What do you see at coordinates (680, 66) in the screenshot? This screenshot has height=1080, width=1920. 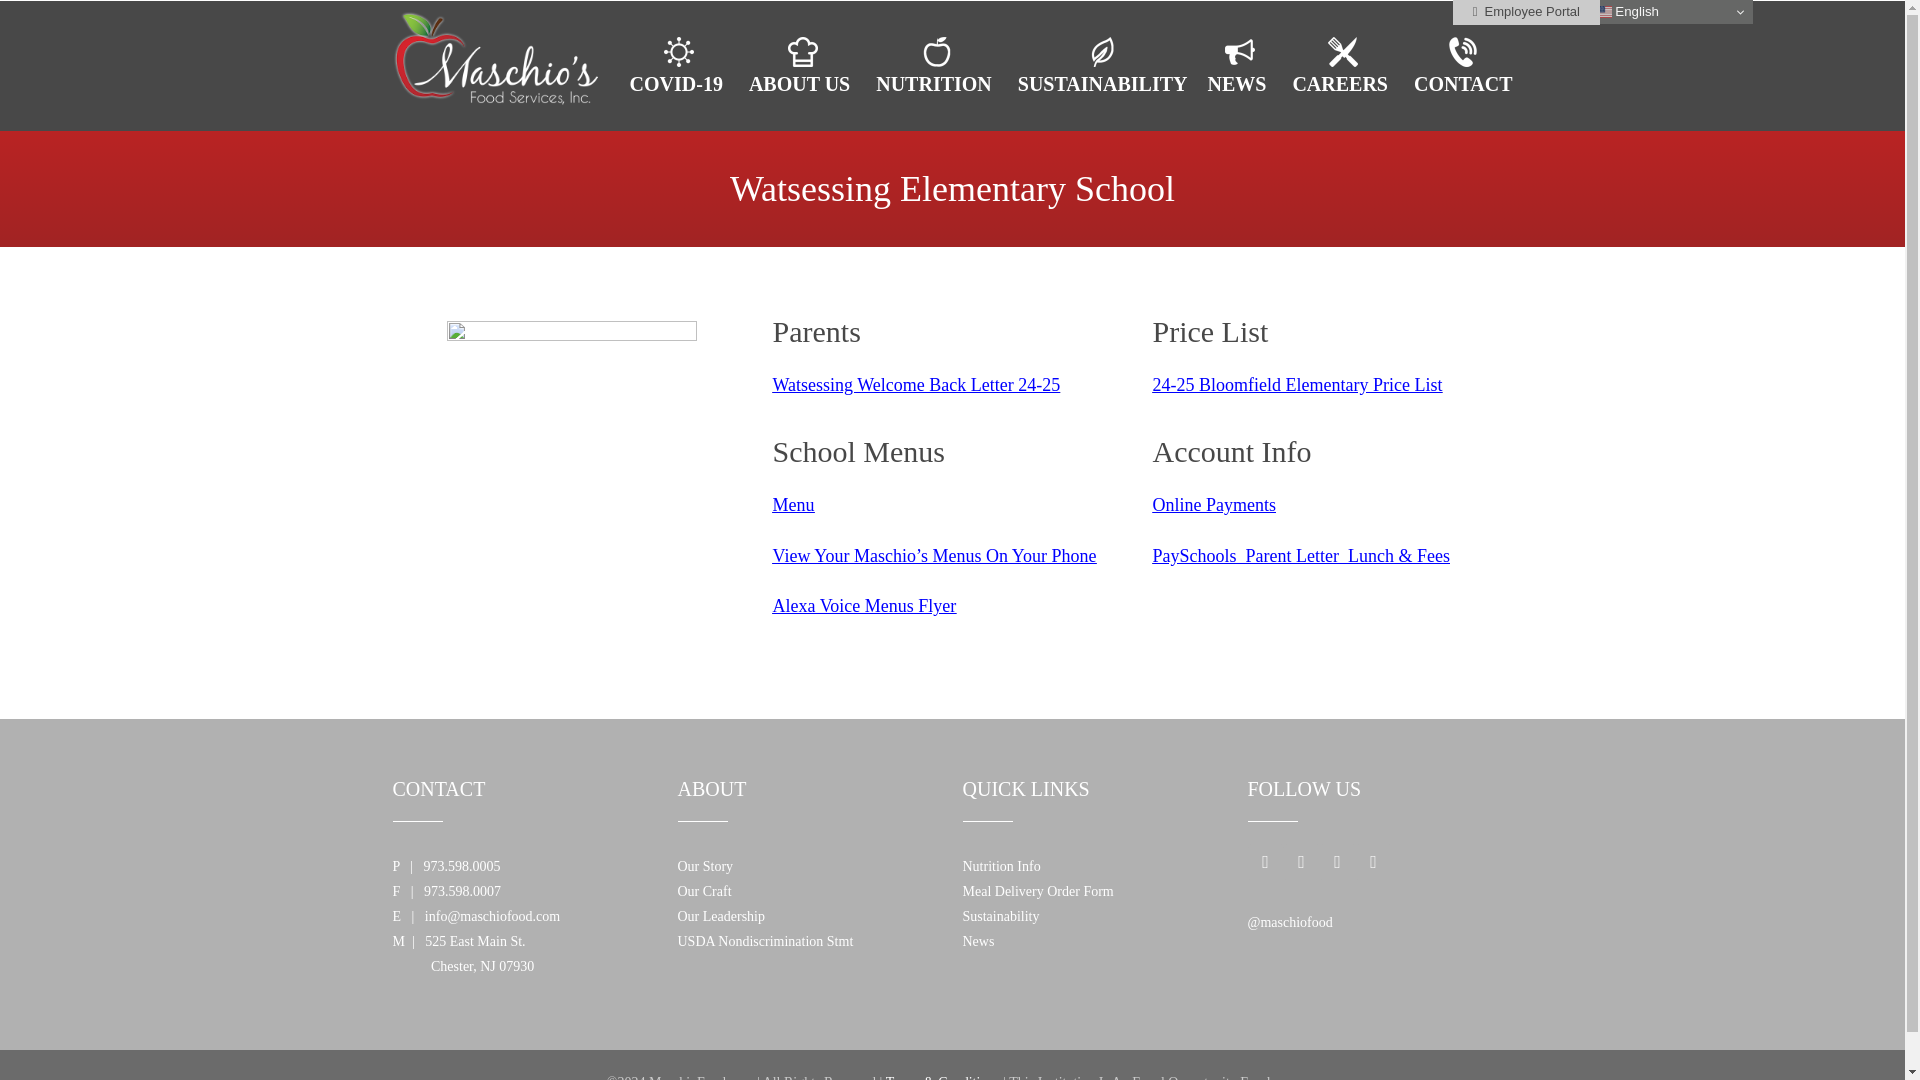 I see `COVID-19` at bounding box center [680, 66].